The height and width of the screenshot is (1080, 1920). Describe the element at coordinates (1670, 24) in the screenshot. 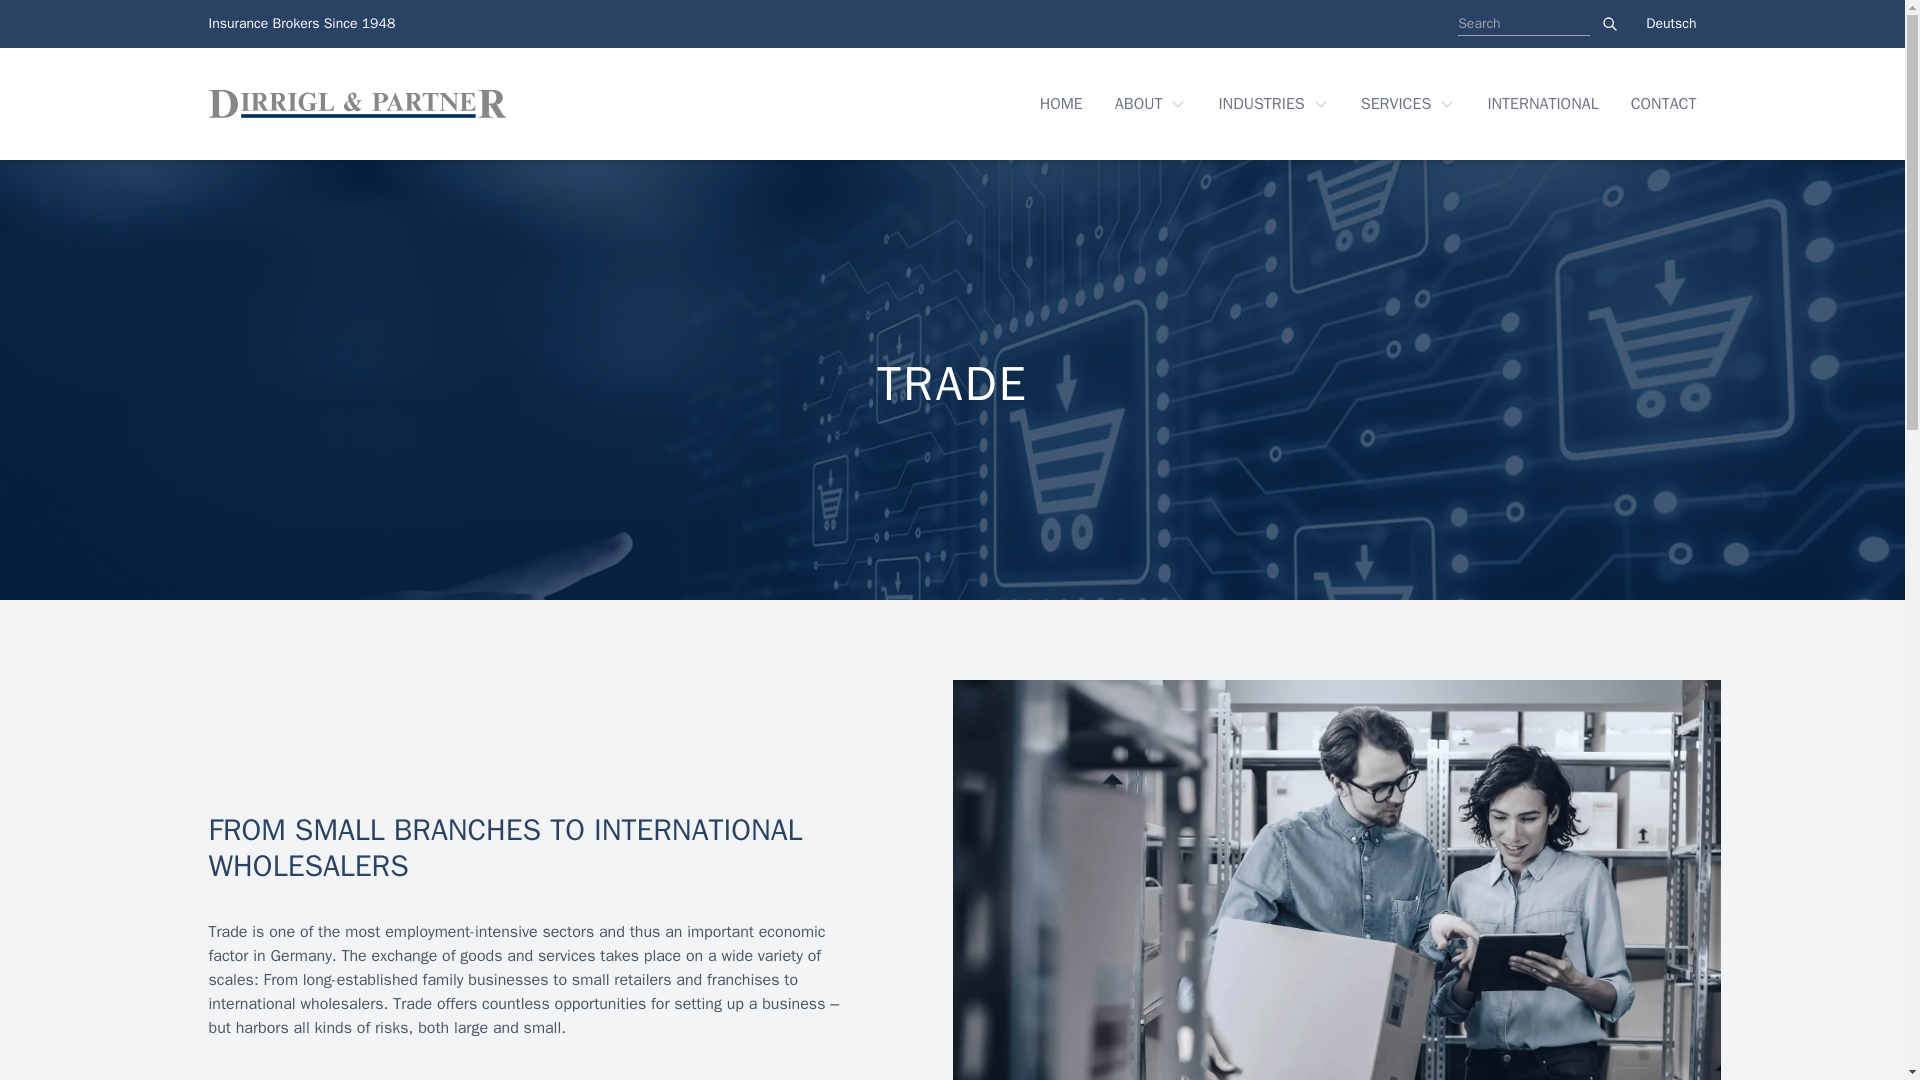

I see `Deutsch` at that location.